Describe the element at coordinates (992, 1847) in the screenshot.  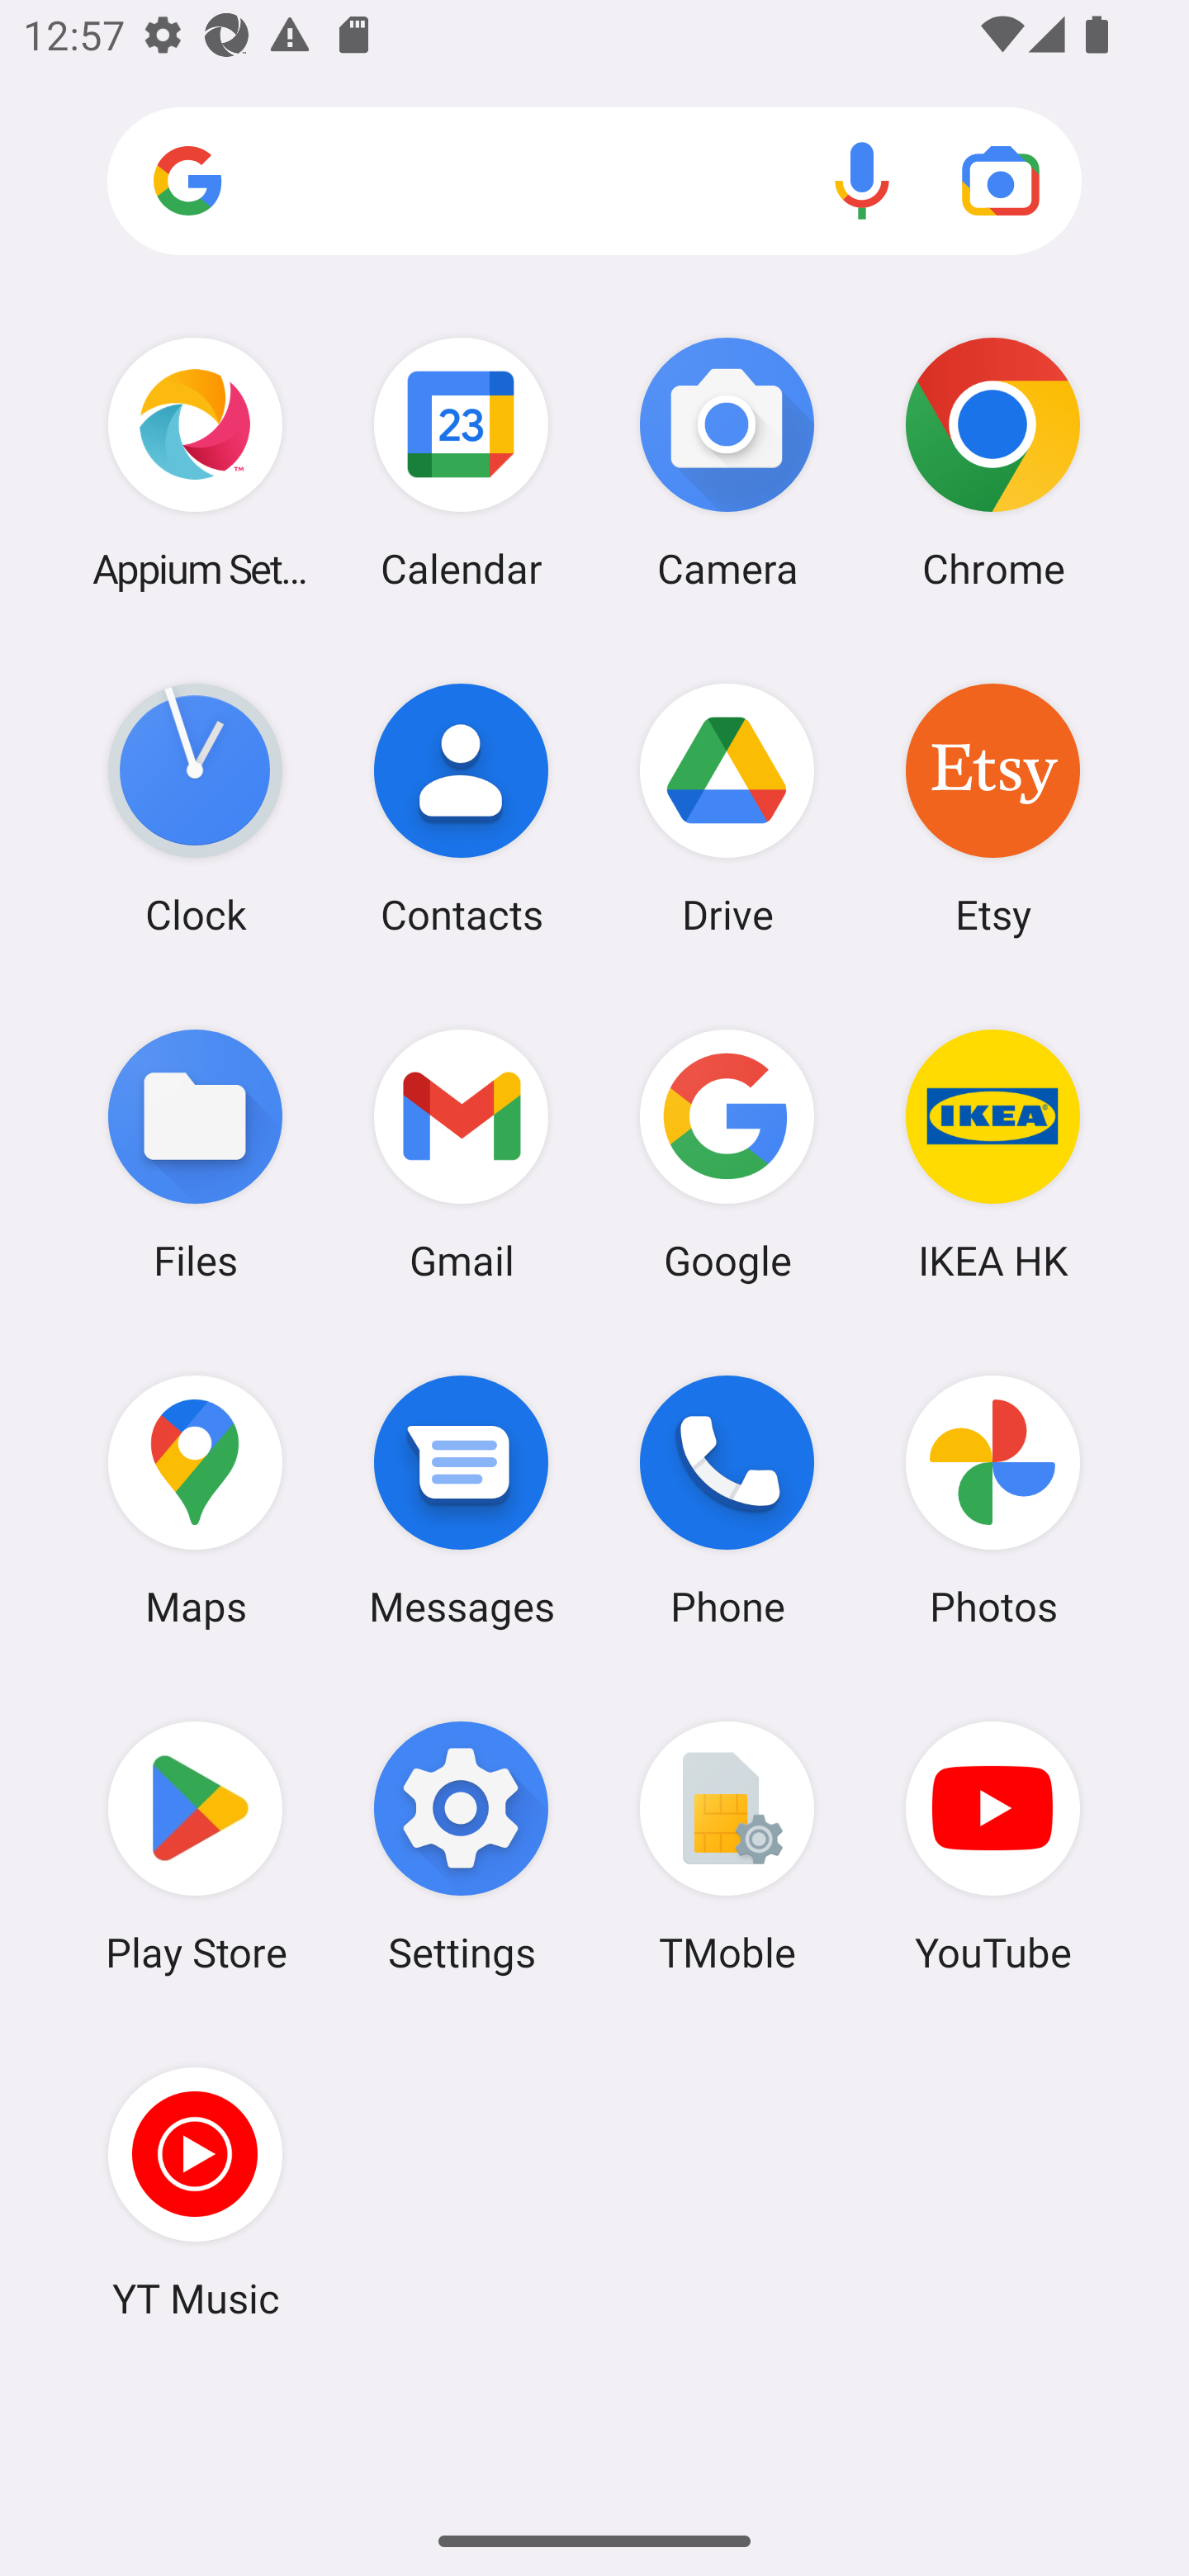
I see `YouTube` at that location.